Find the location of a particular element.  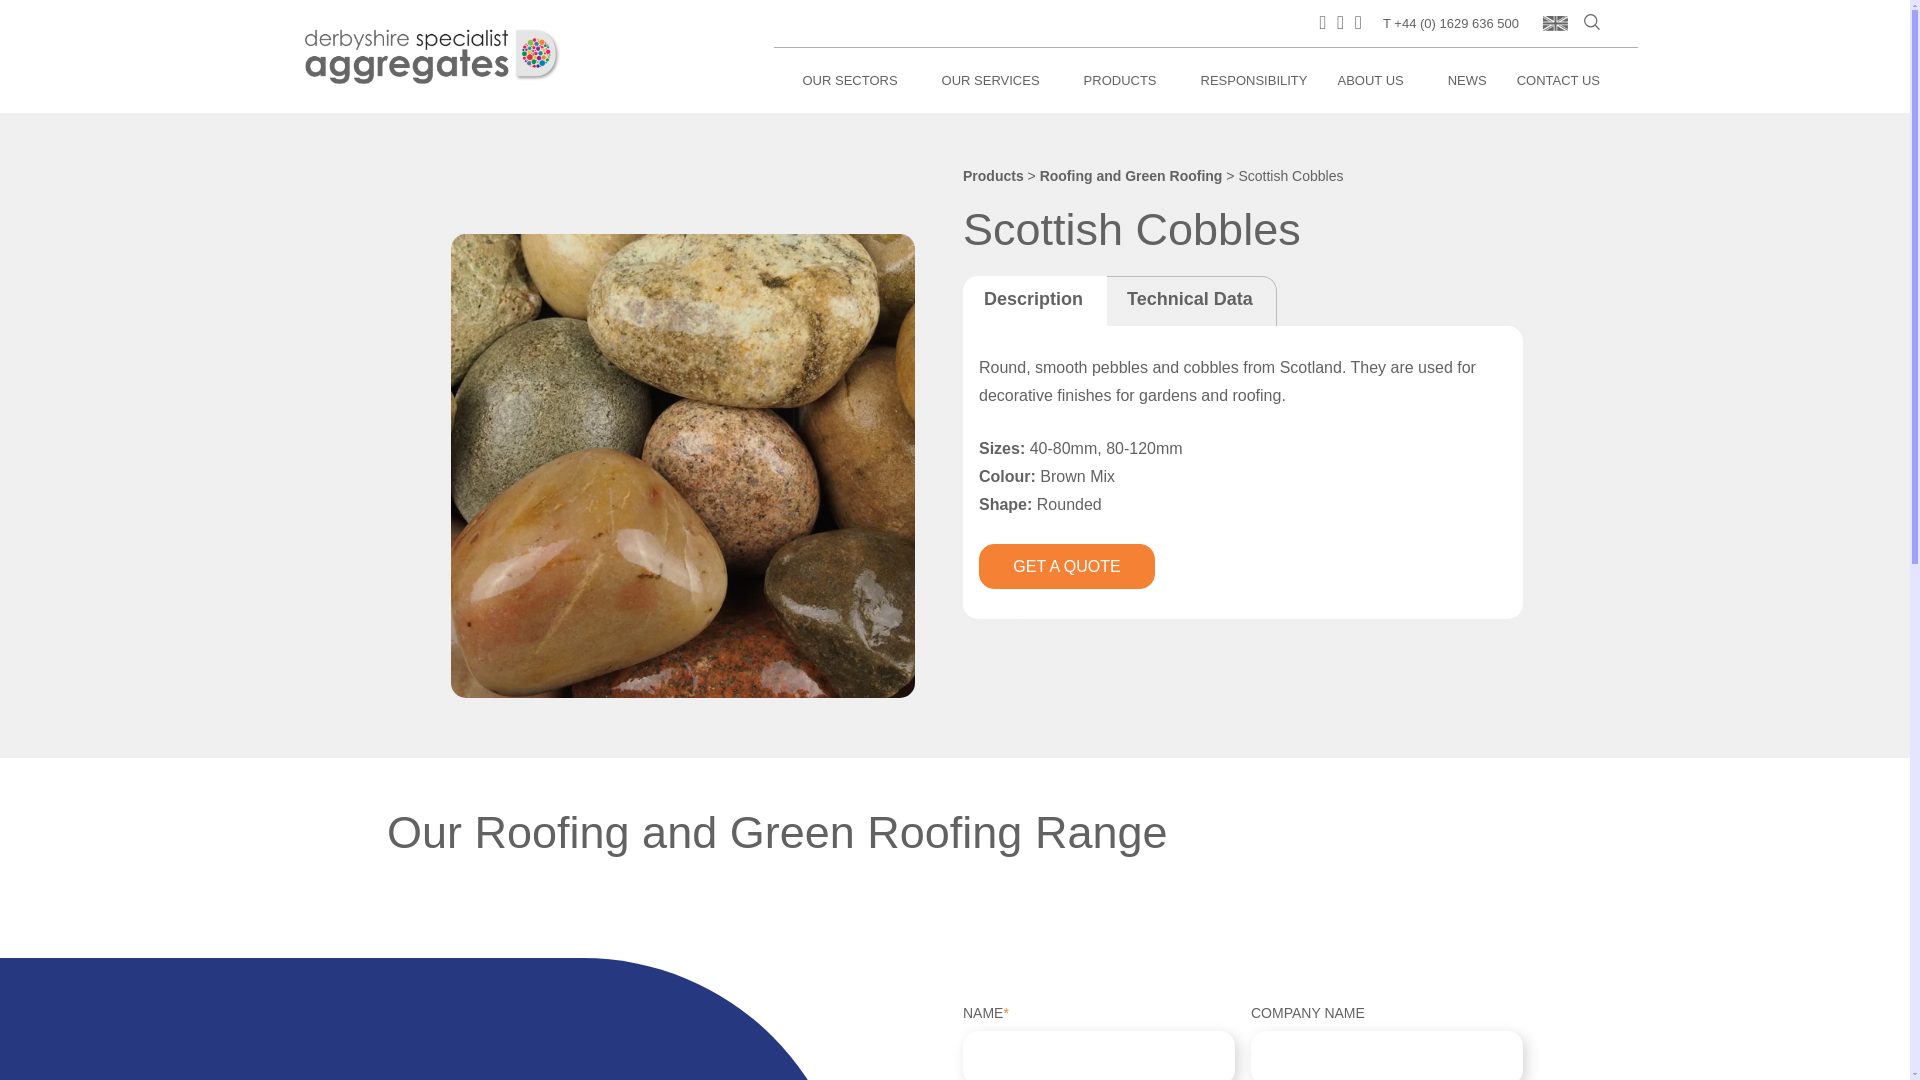

PRODUCTS is located at coordinates (1128, 80).